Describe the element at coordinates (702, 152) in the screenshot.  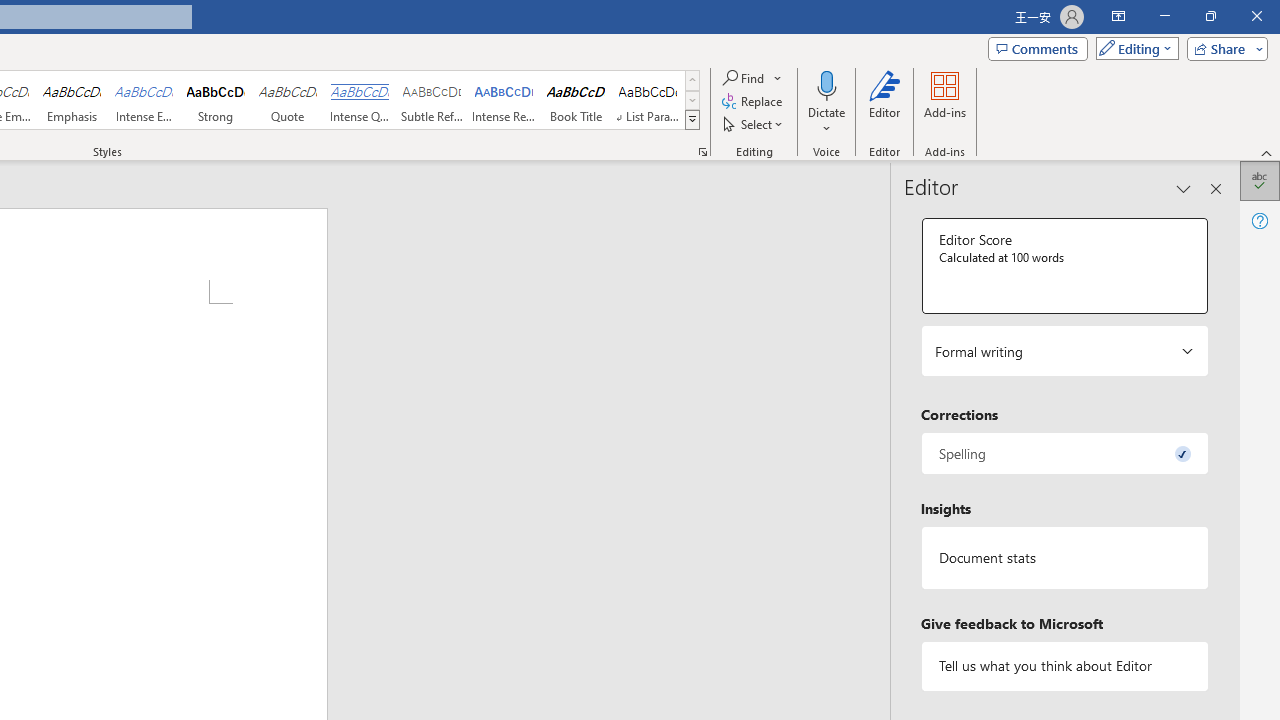
I see `Styles...` at that location.